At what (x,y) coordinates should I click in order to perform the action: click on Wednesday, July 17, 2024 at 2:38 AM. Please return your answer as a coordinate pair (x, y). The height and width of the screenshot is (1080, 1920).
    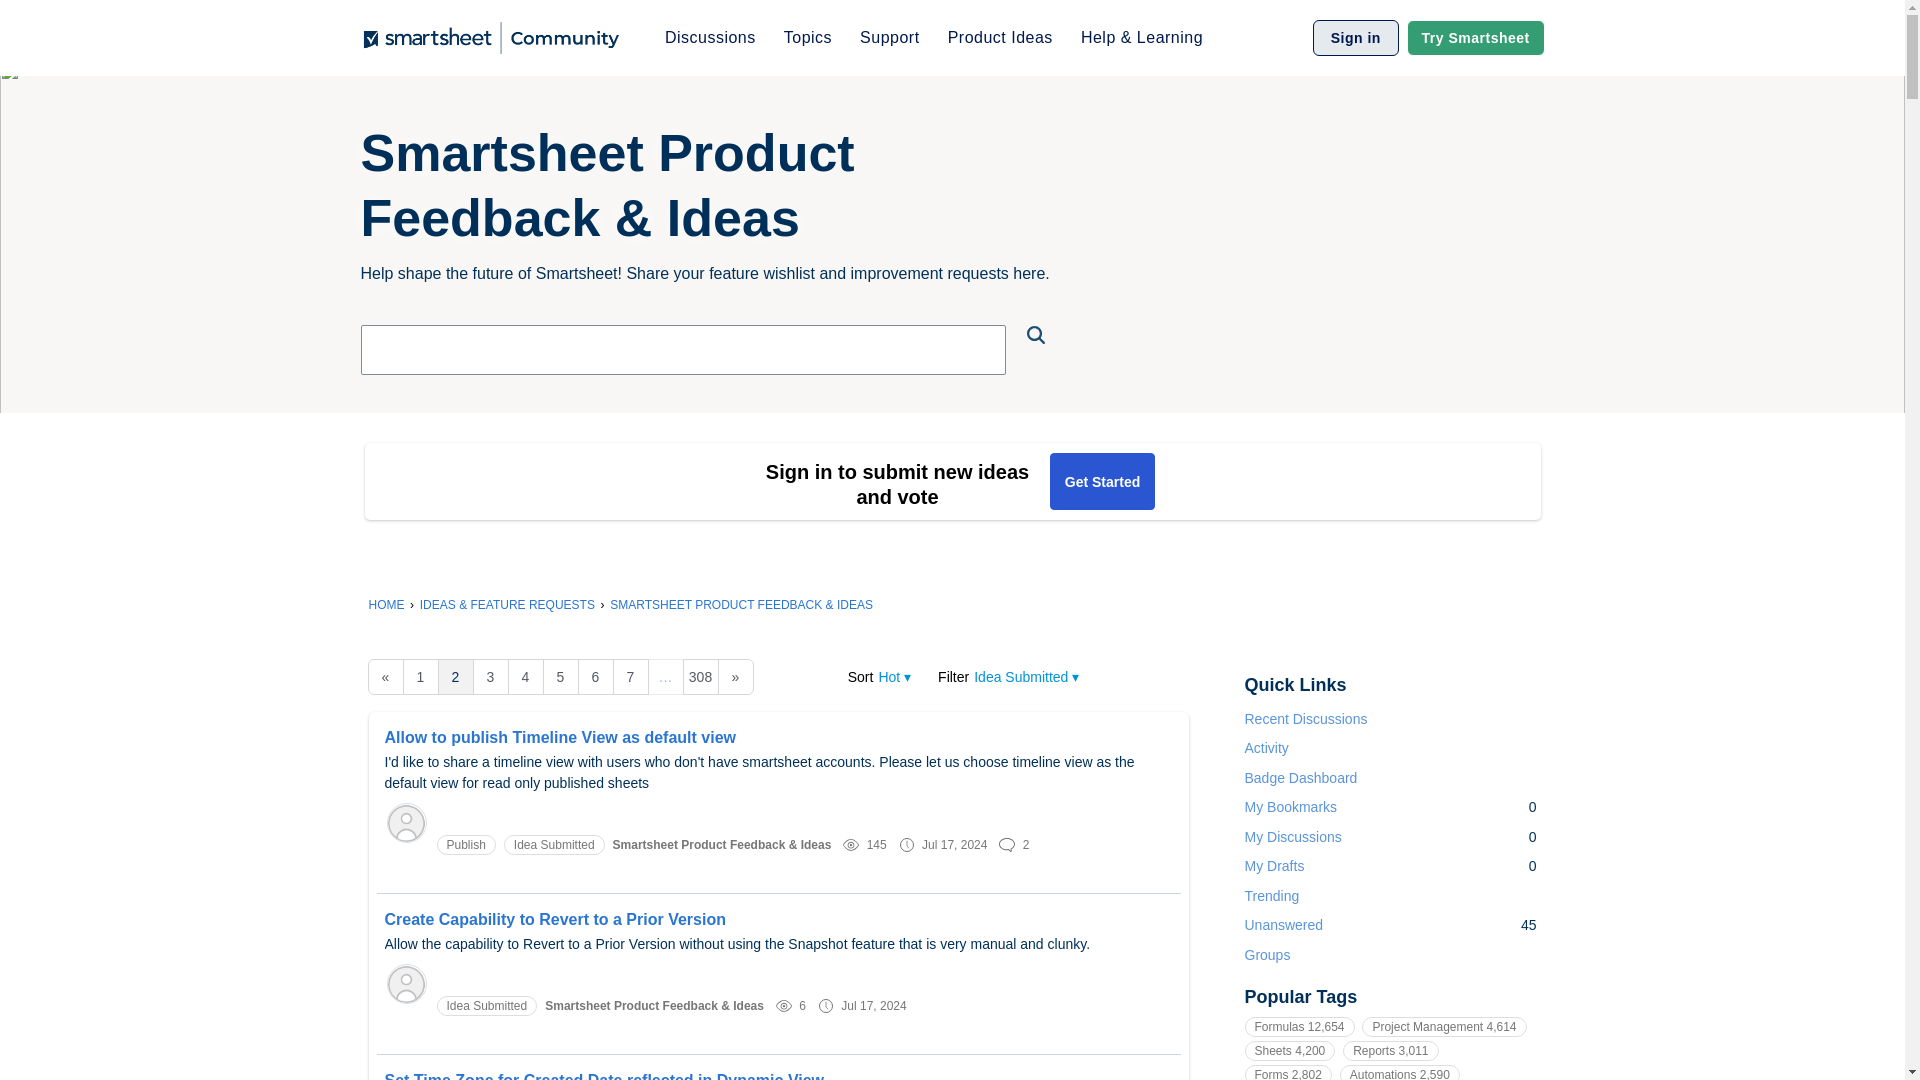
    Looking at the image, I should click on (954, 845).